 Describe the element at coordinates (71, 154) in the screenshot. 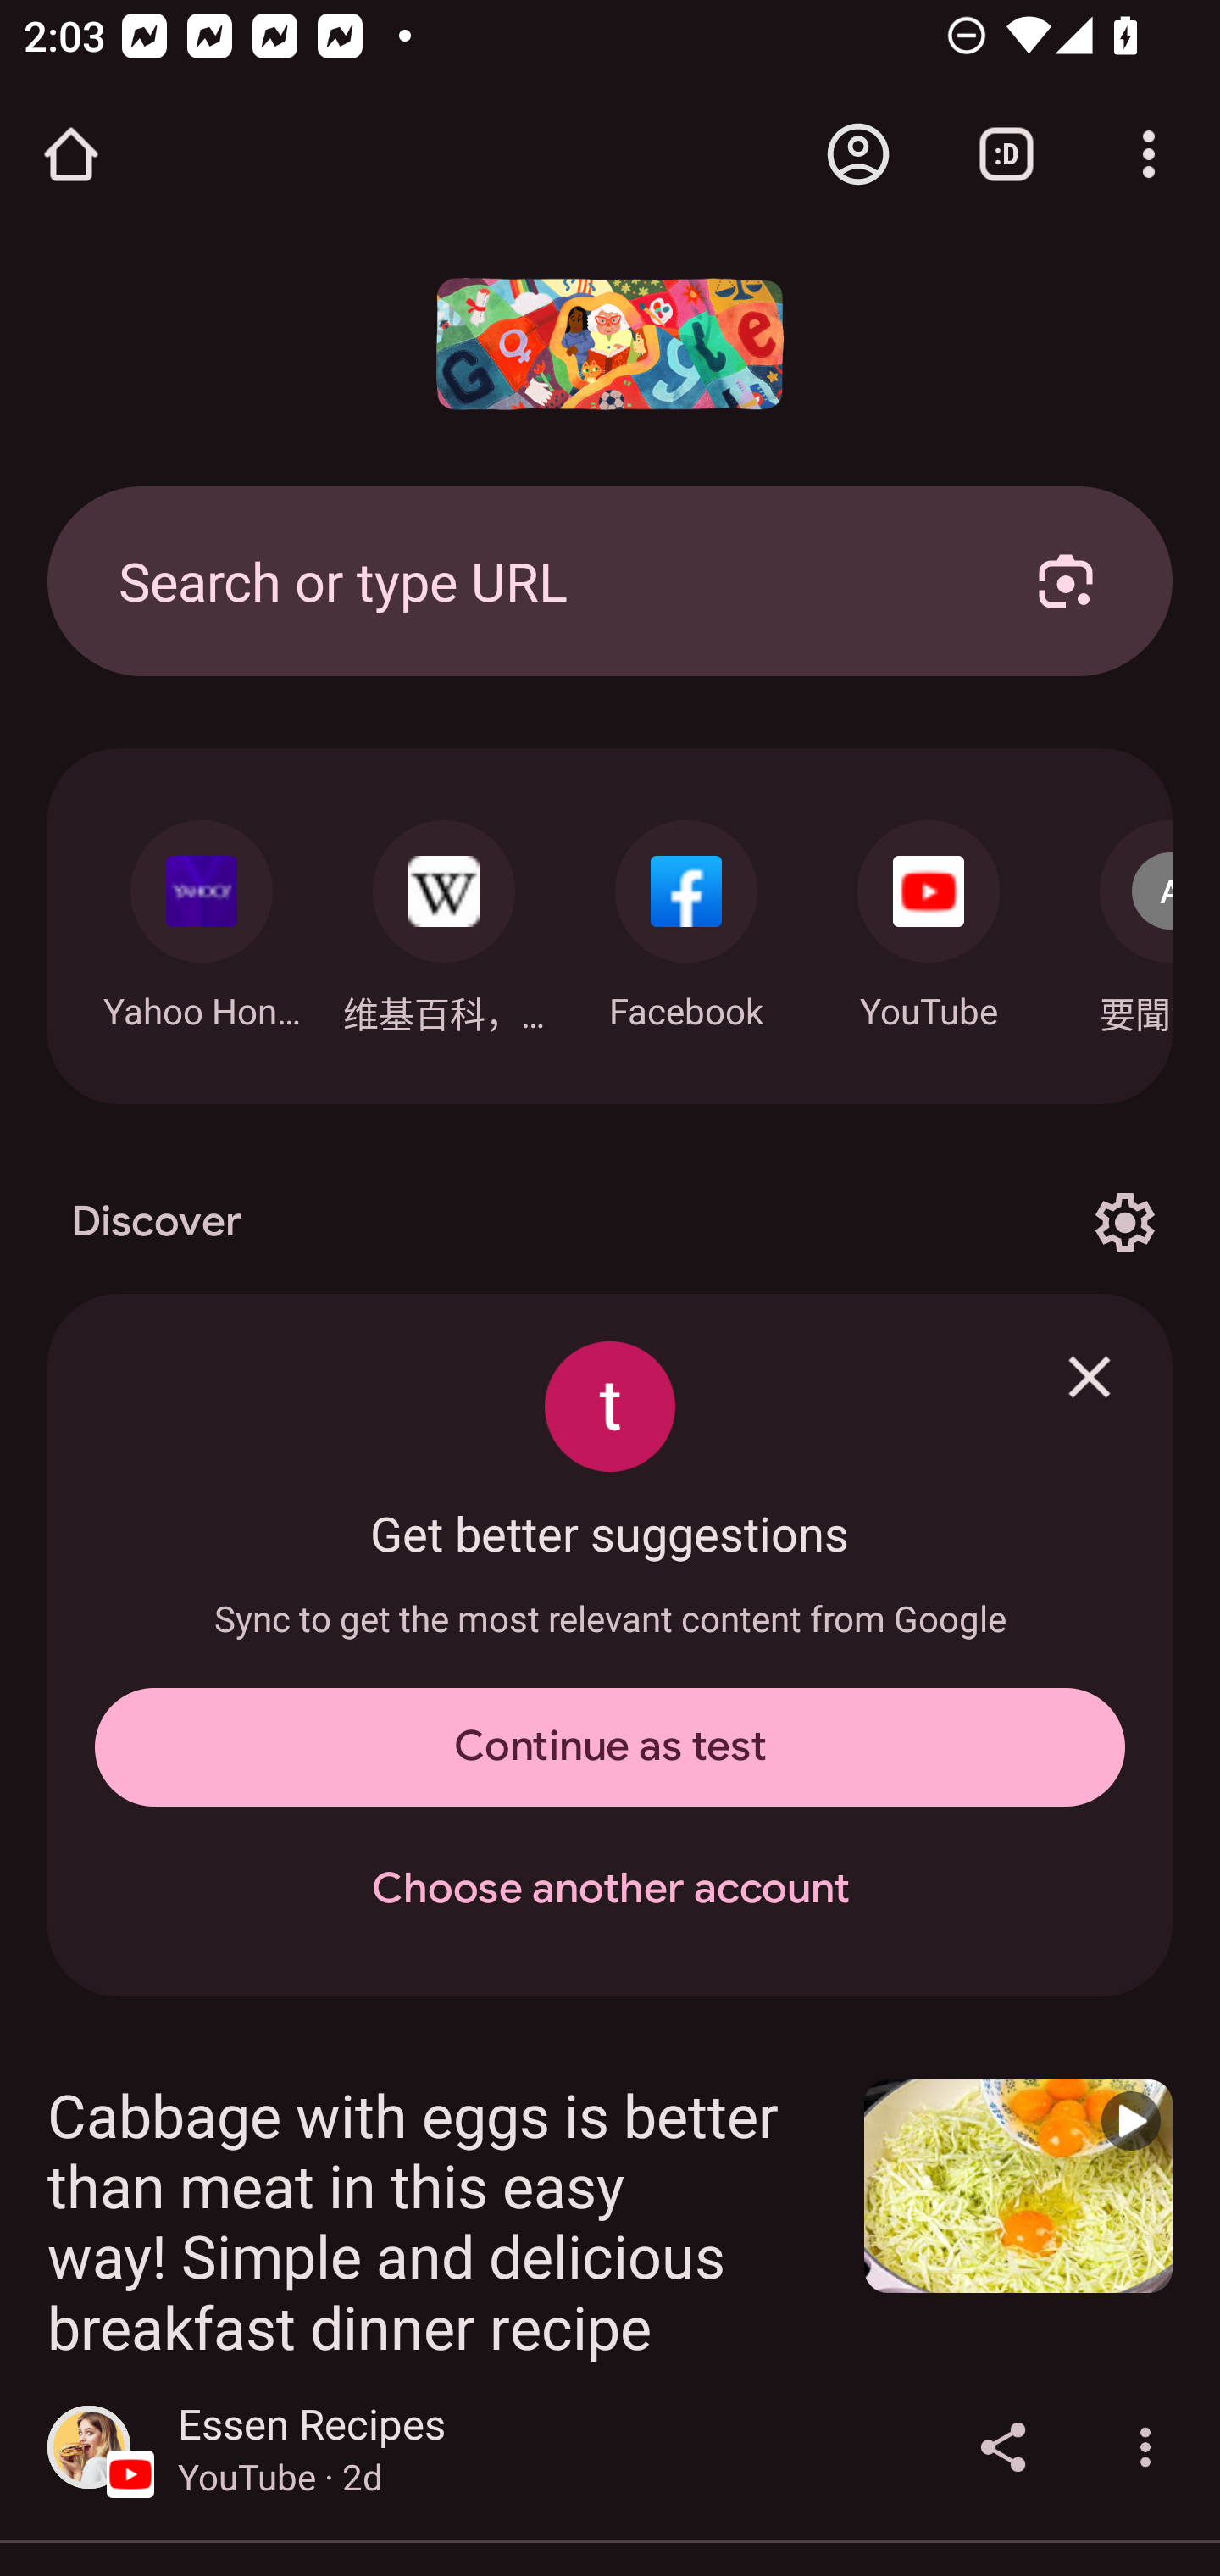

I see `Open the home page` at that location.